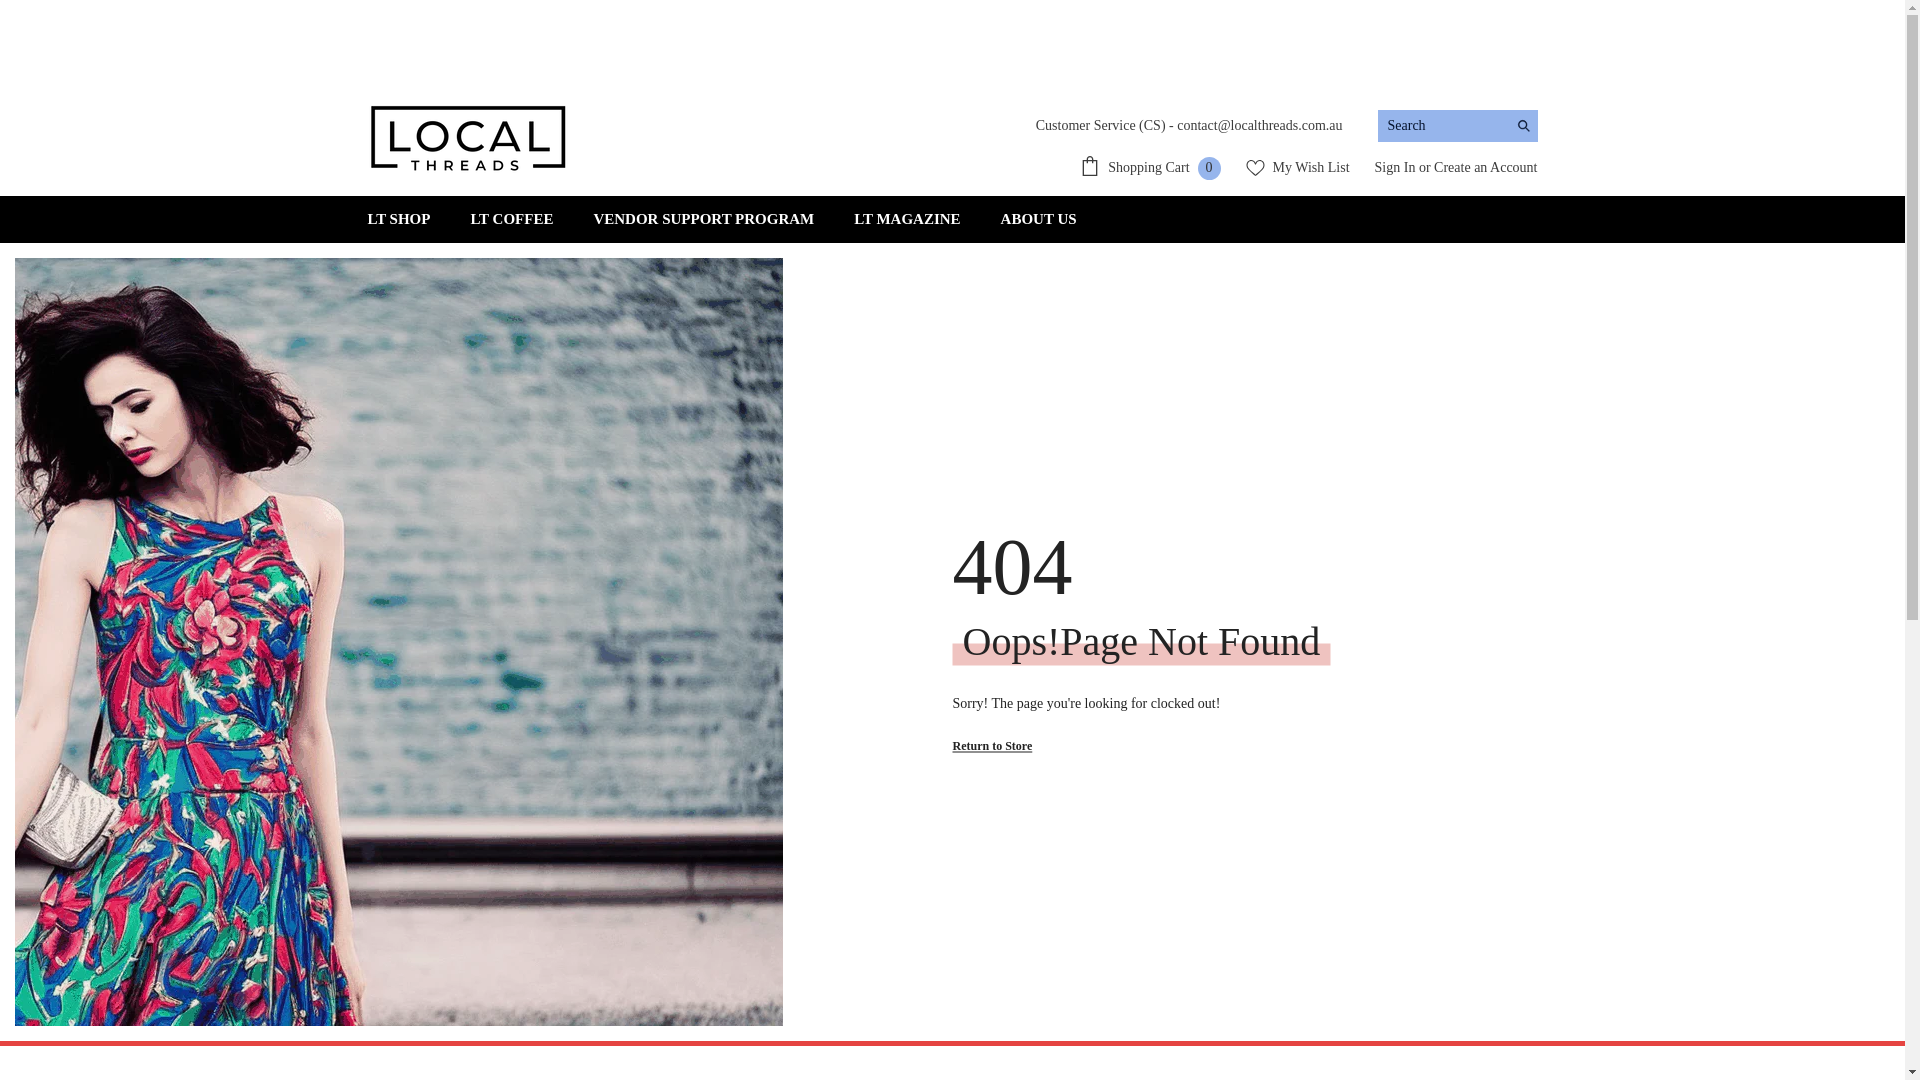  I want to click on Create an Account, so click(1486, 168).